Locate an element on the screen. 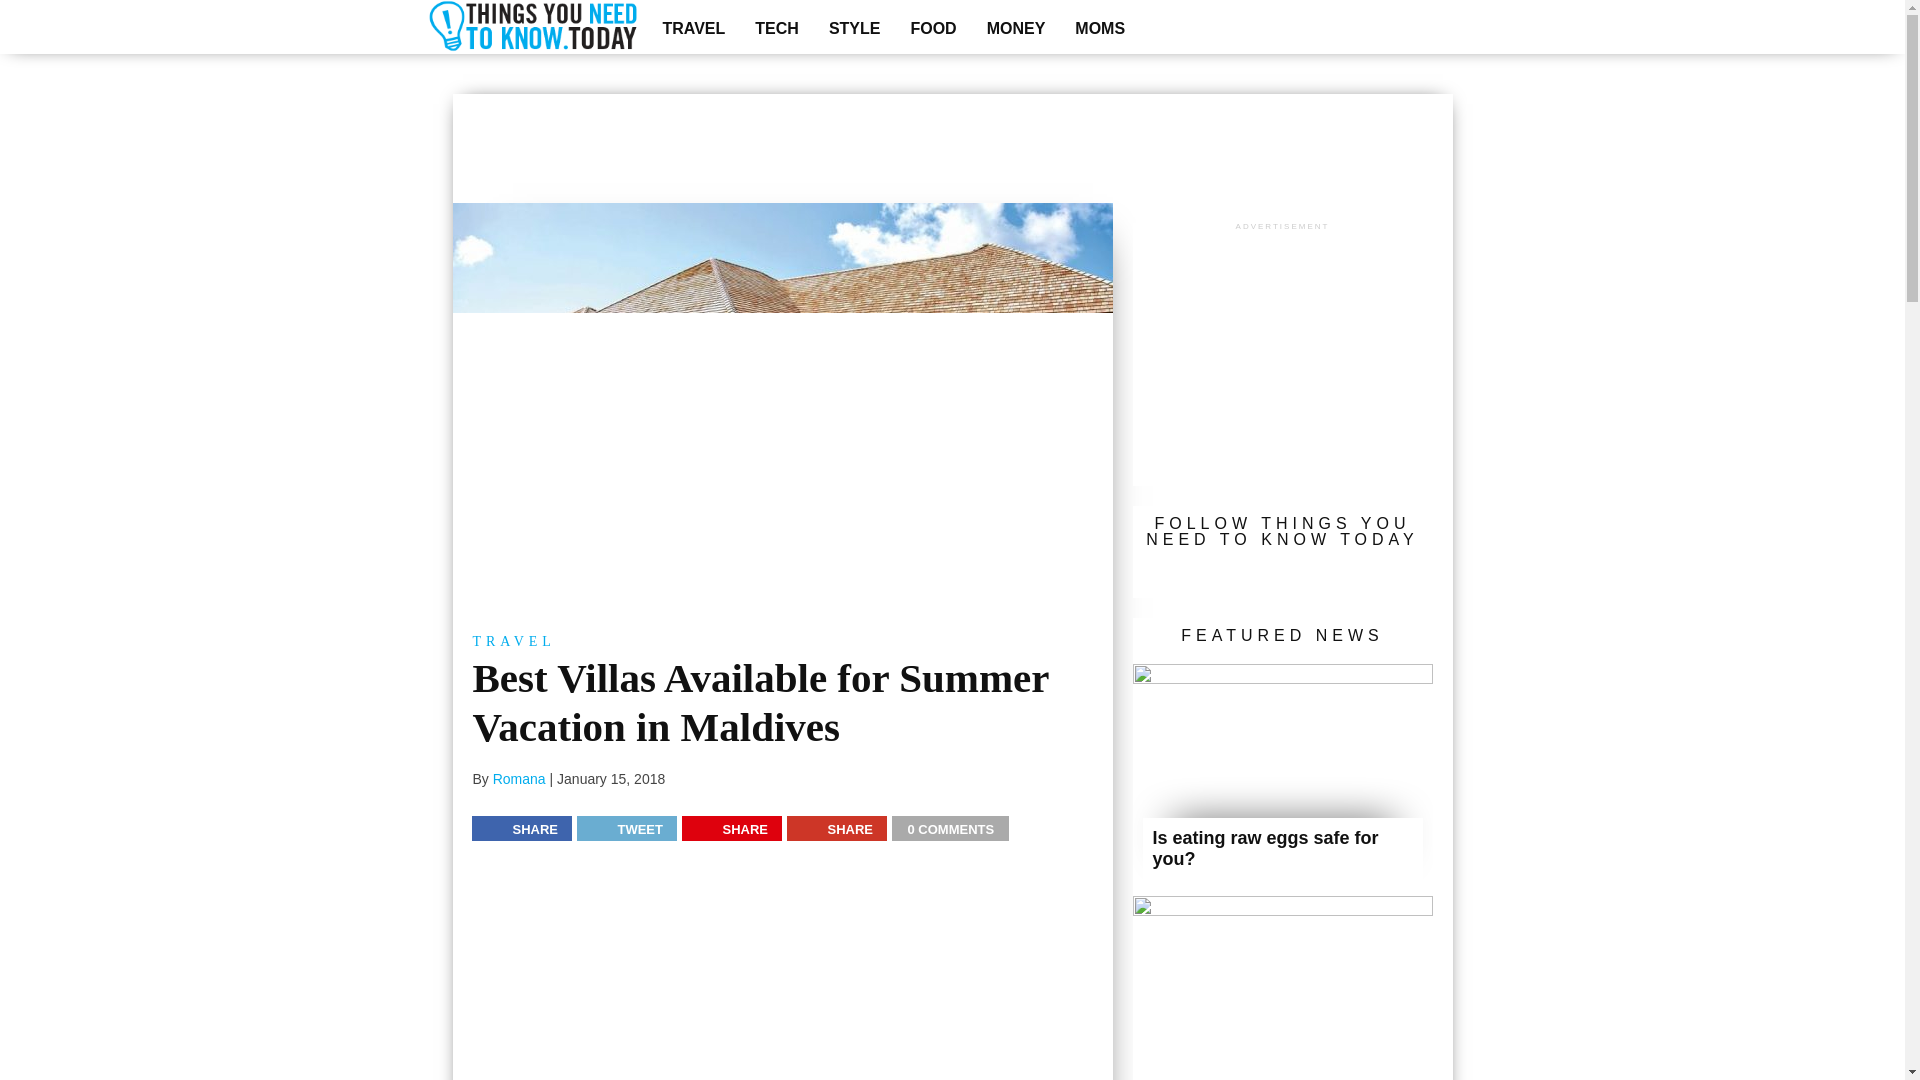 This screenshot has height=1080, width=1920. MONEY is located at coordinates (1016, 28).